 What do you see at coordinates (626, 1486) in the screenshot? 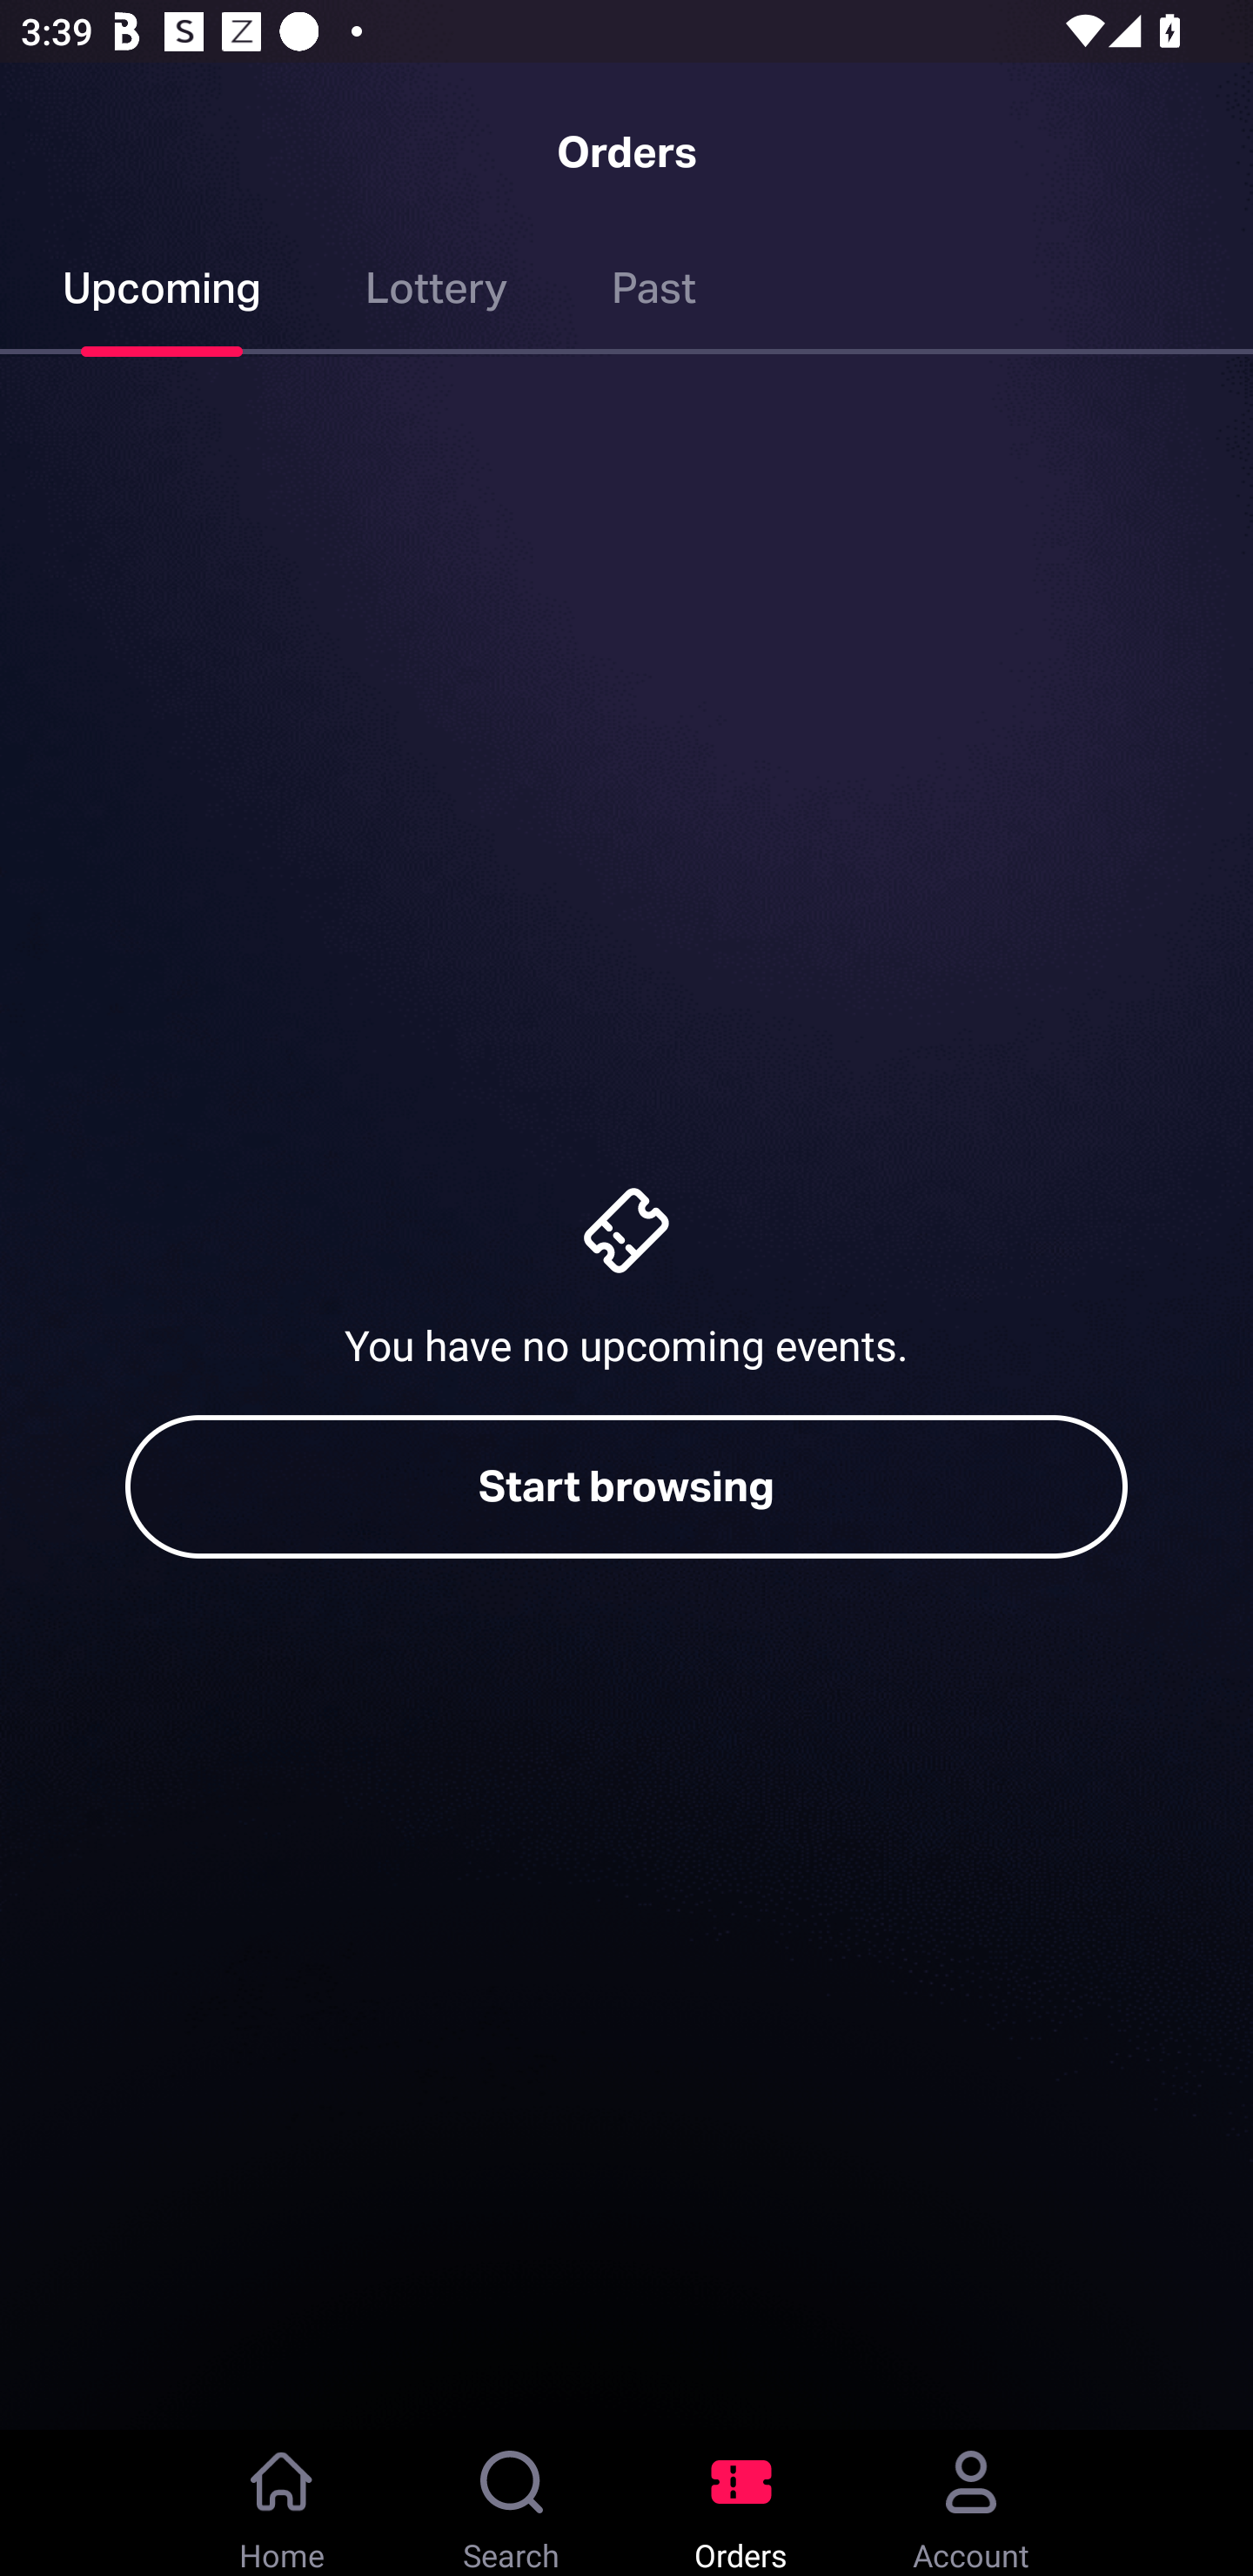
I see `Start browsing` at bounding box center [626, 1486].